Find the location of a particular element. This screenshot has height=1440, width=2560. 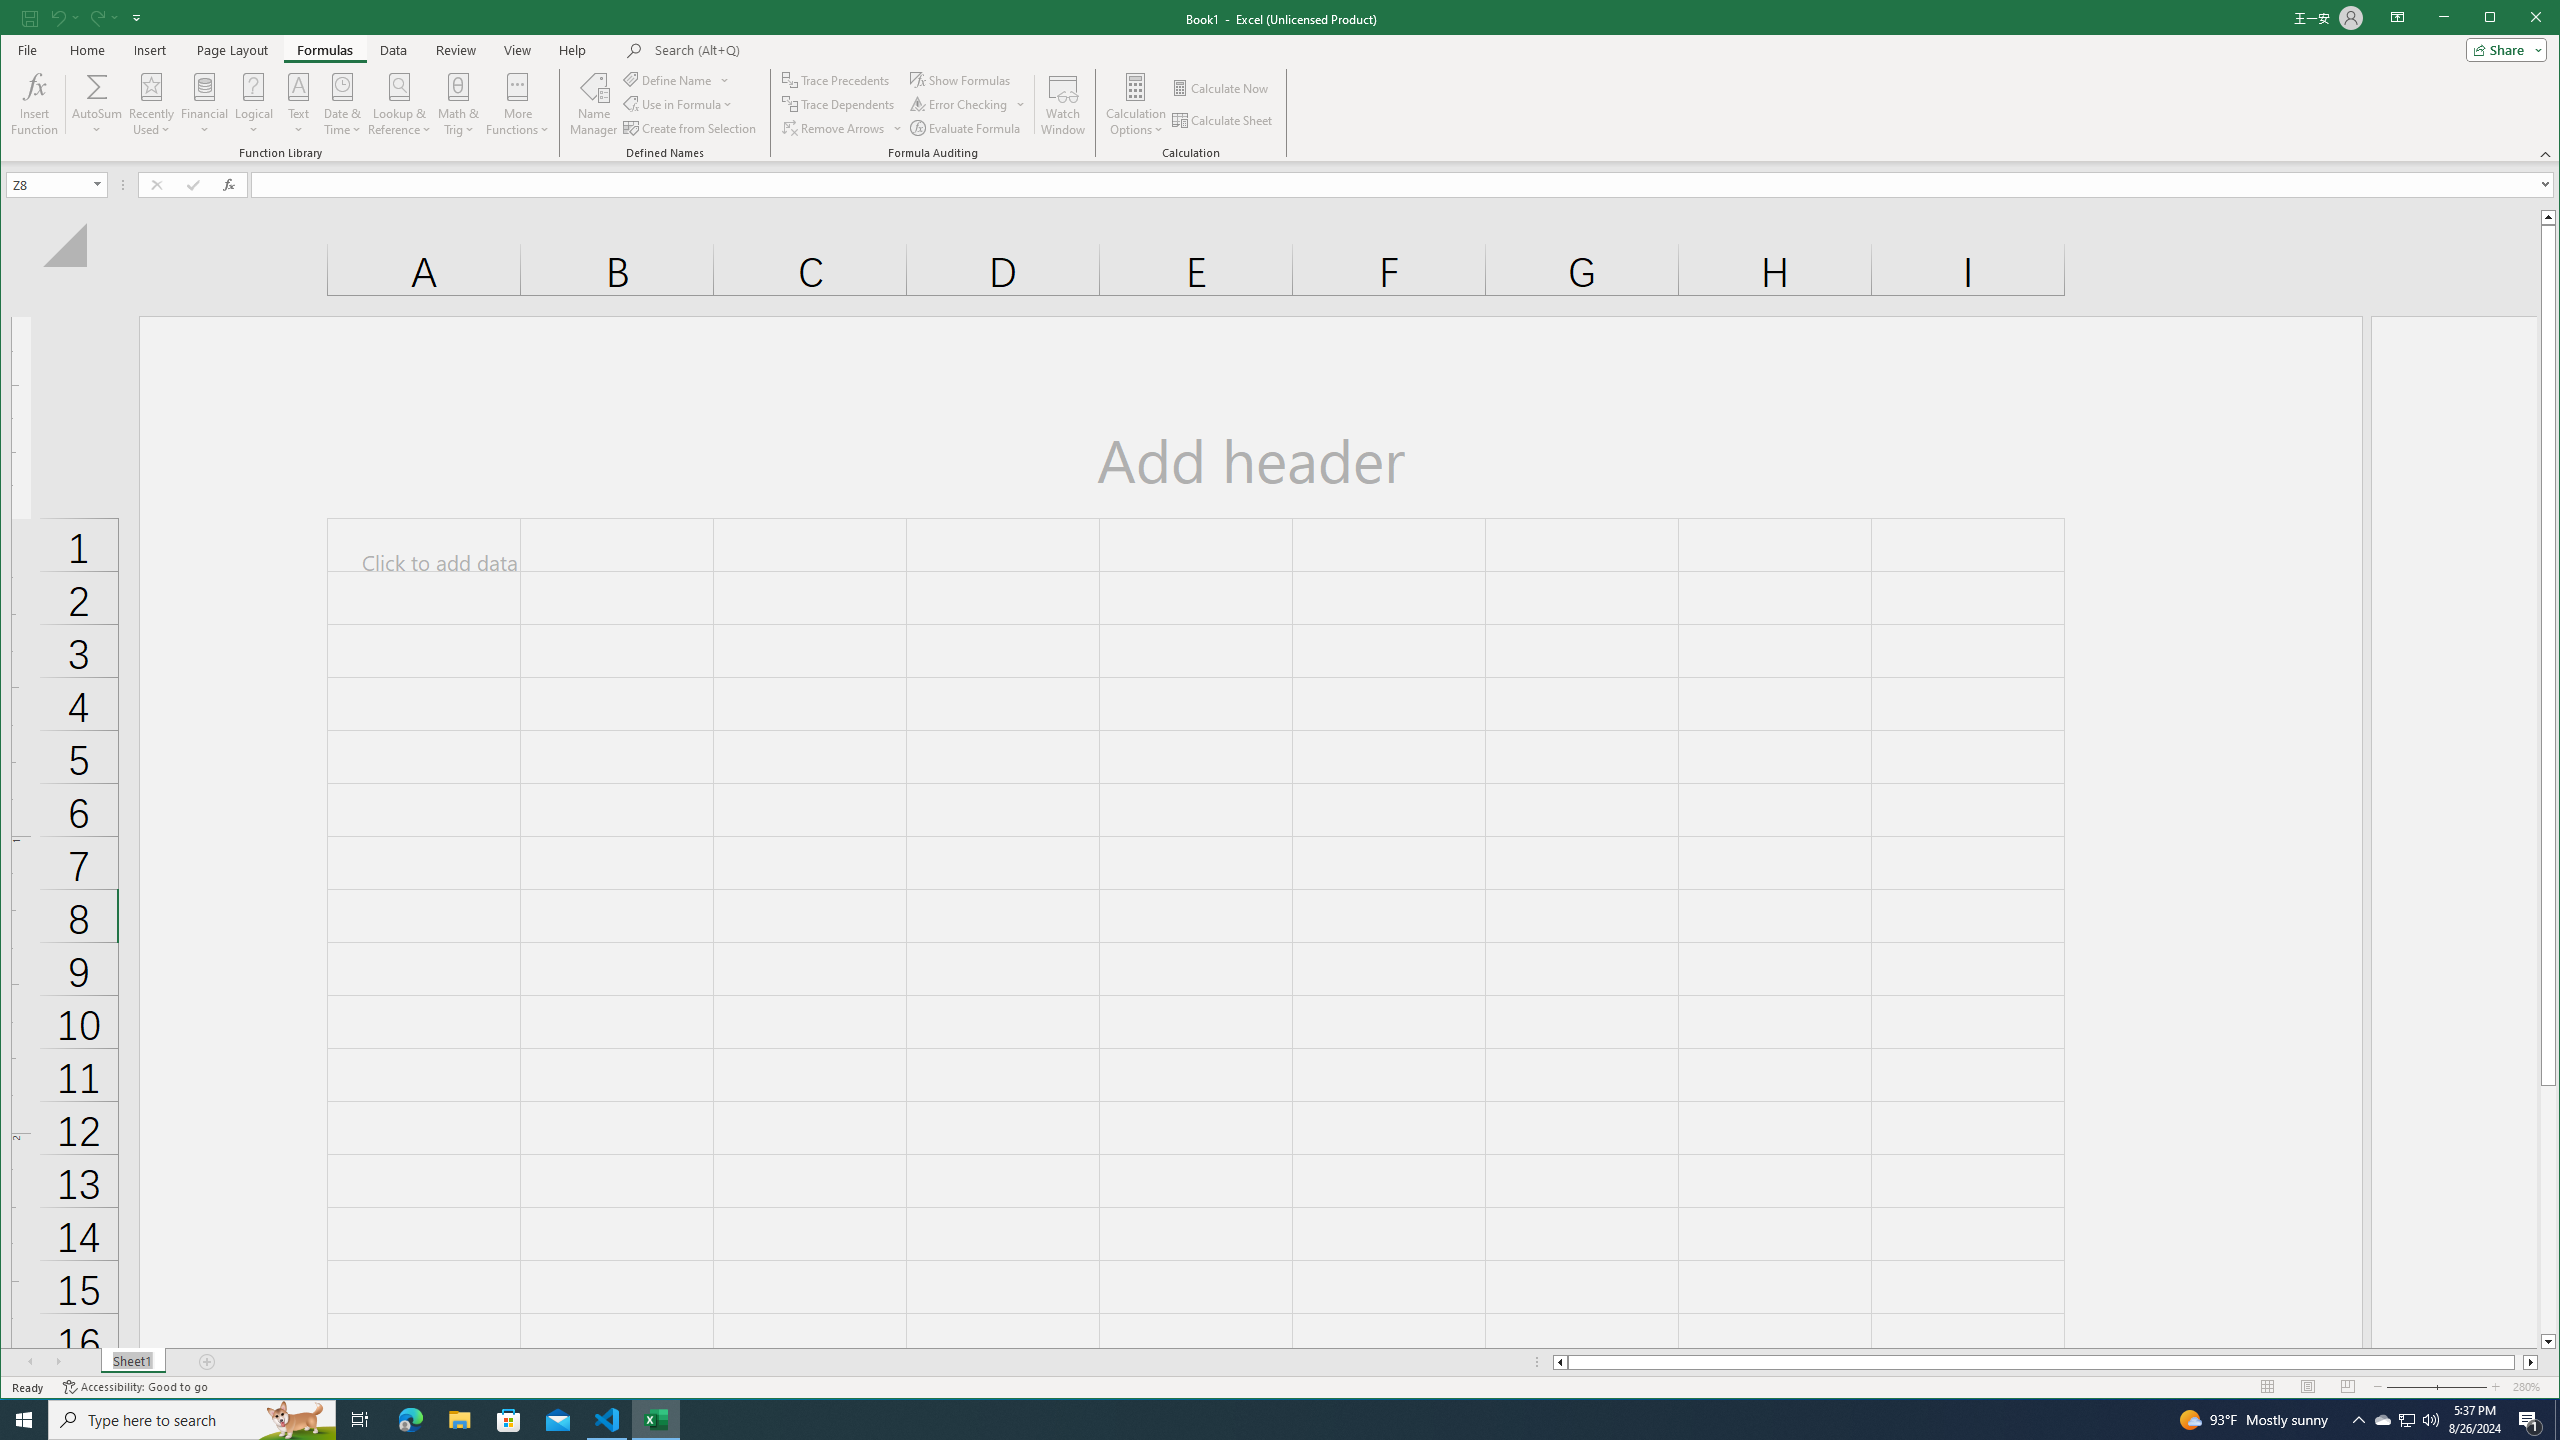

Define Name... is located at coordinates (342, 104).